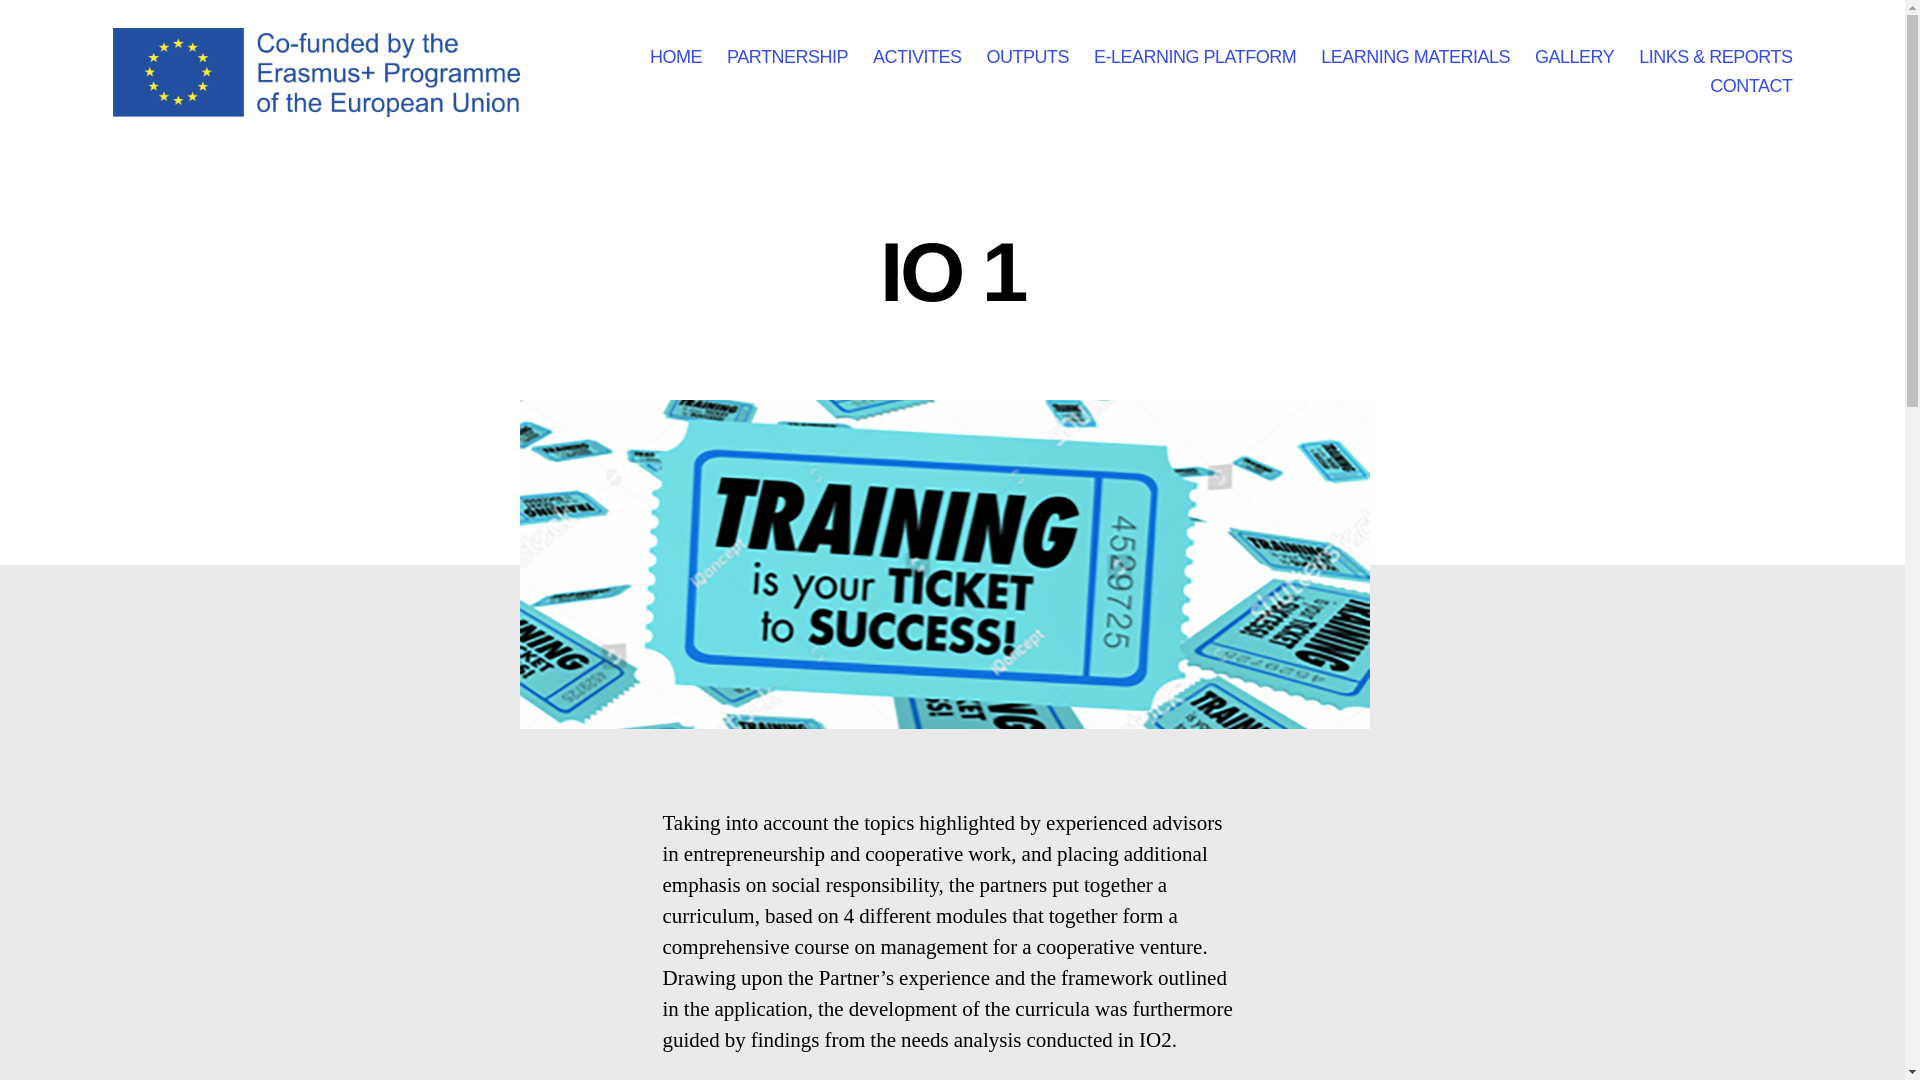  What do you see at coordinates (1750, 86) in the screenshot?
I see `CONTACT` at bounding box center [1750, 86].